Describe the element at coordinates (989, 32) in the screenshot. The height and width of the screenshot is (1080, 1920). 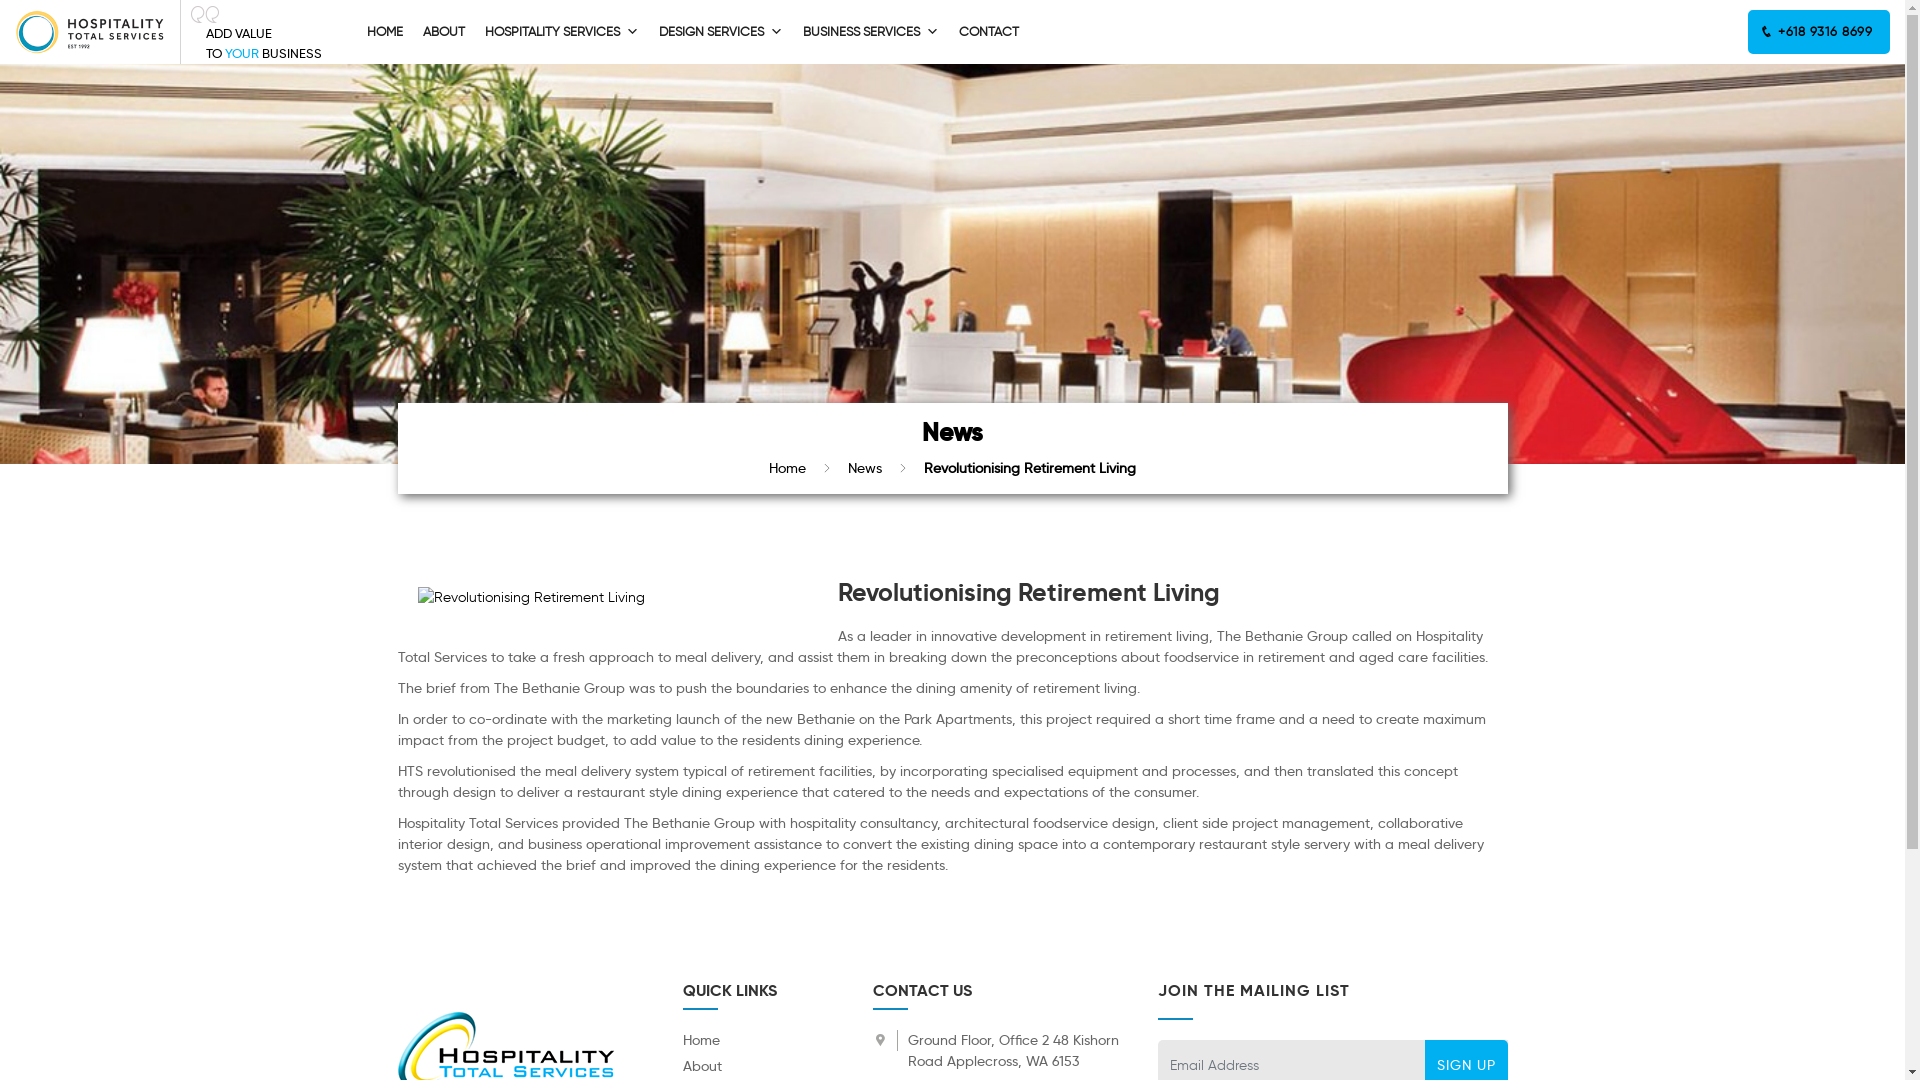
I see `CONTACT` at that location.